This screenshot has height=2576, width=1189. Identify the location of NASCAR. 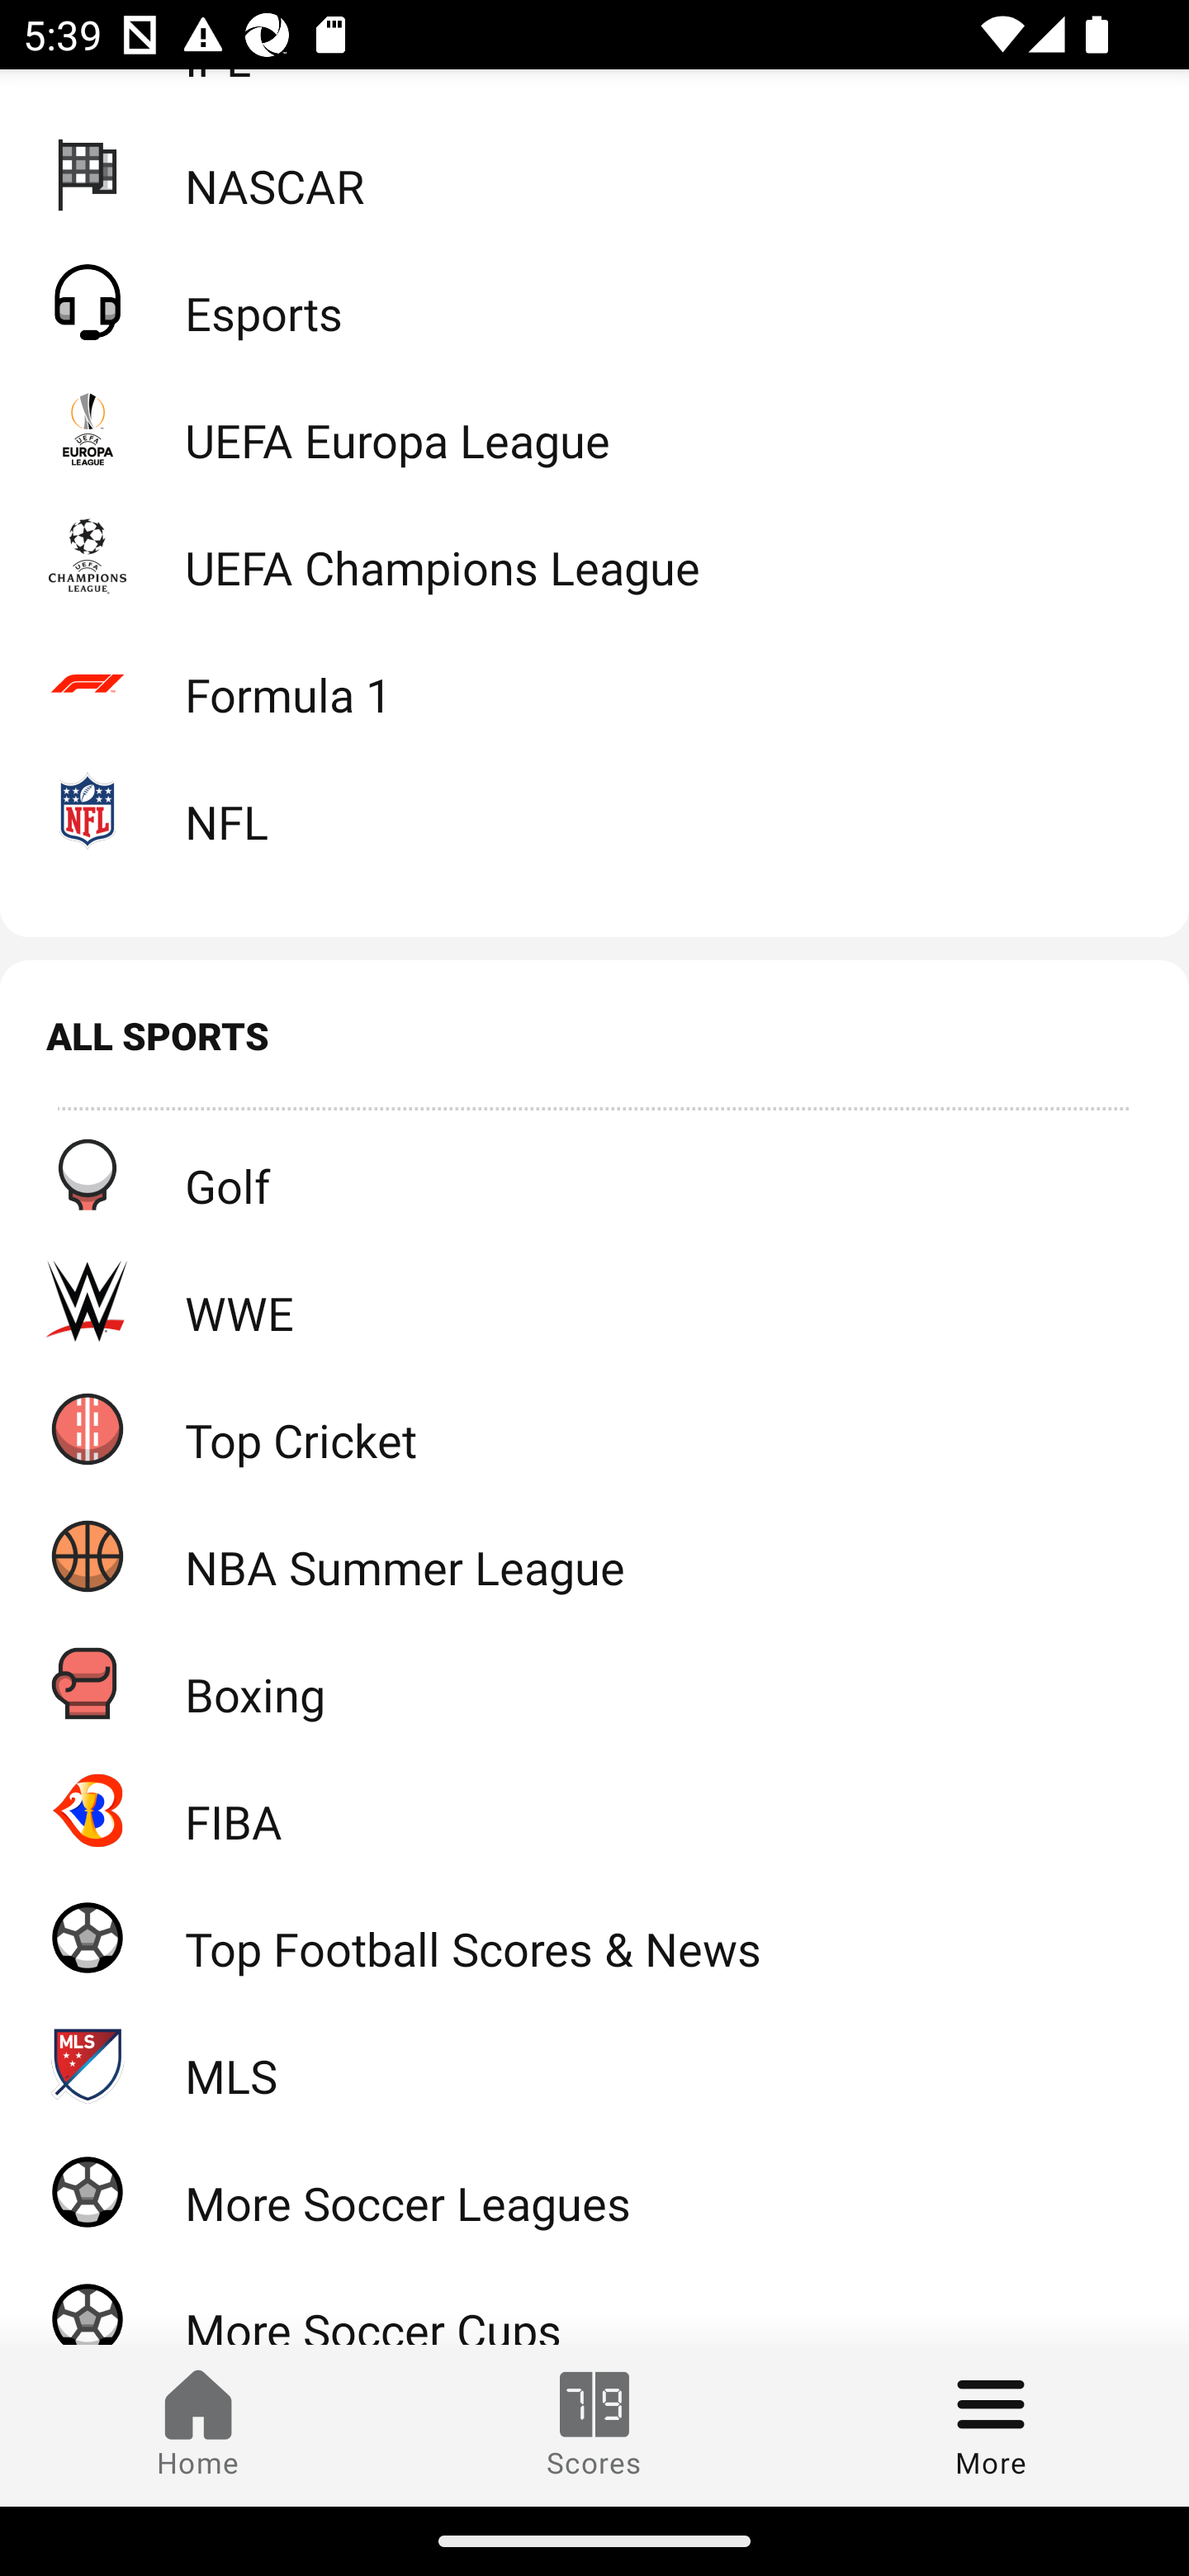
(594, 173).